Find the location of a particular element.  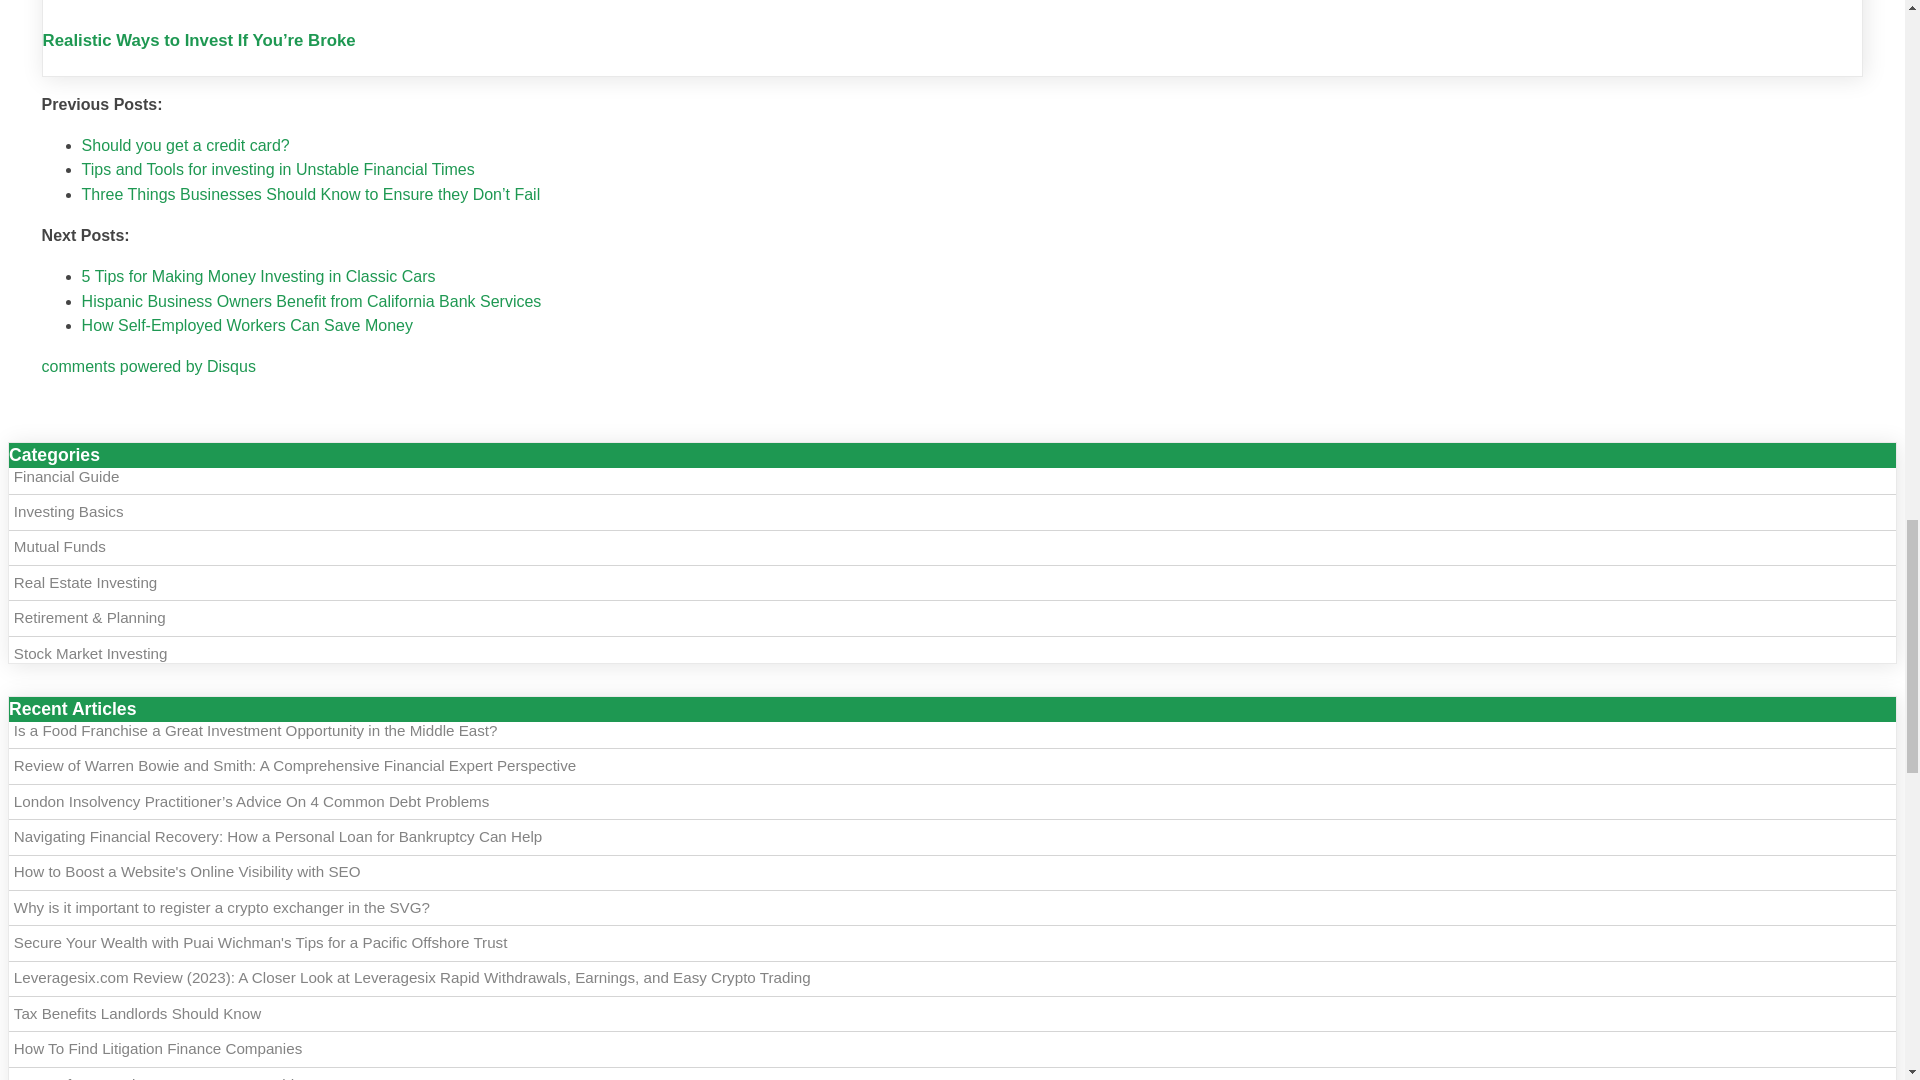

Investing Basics is located at coordinates (68, 511).